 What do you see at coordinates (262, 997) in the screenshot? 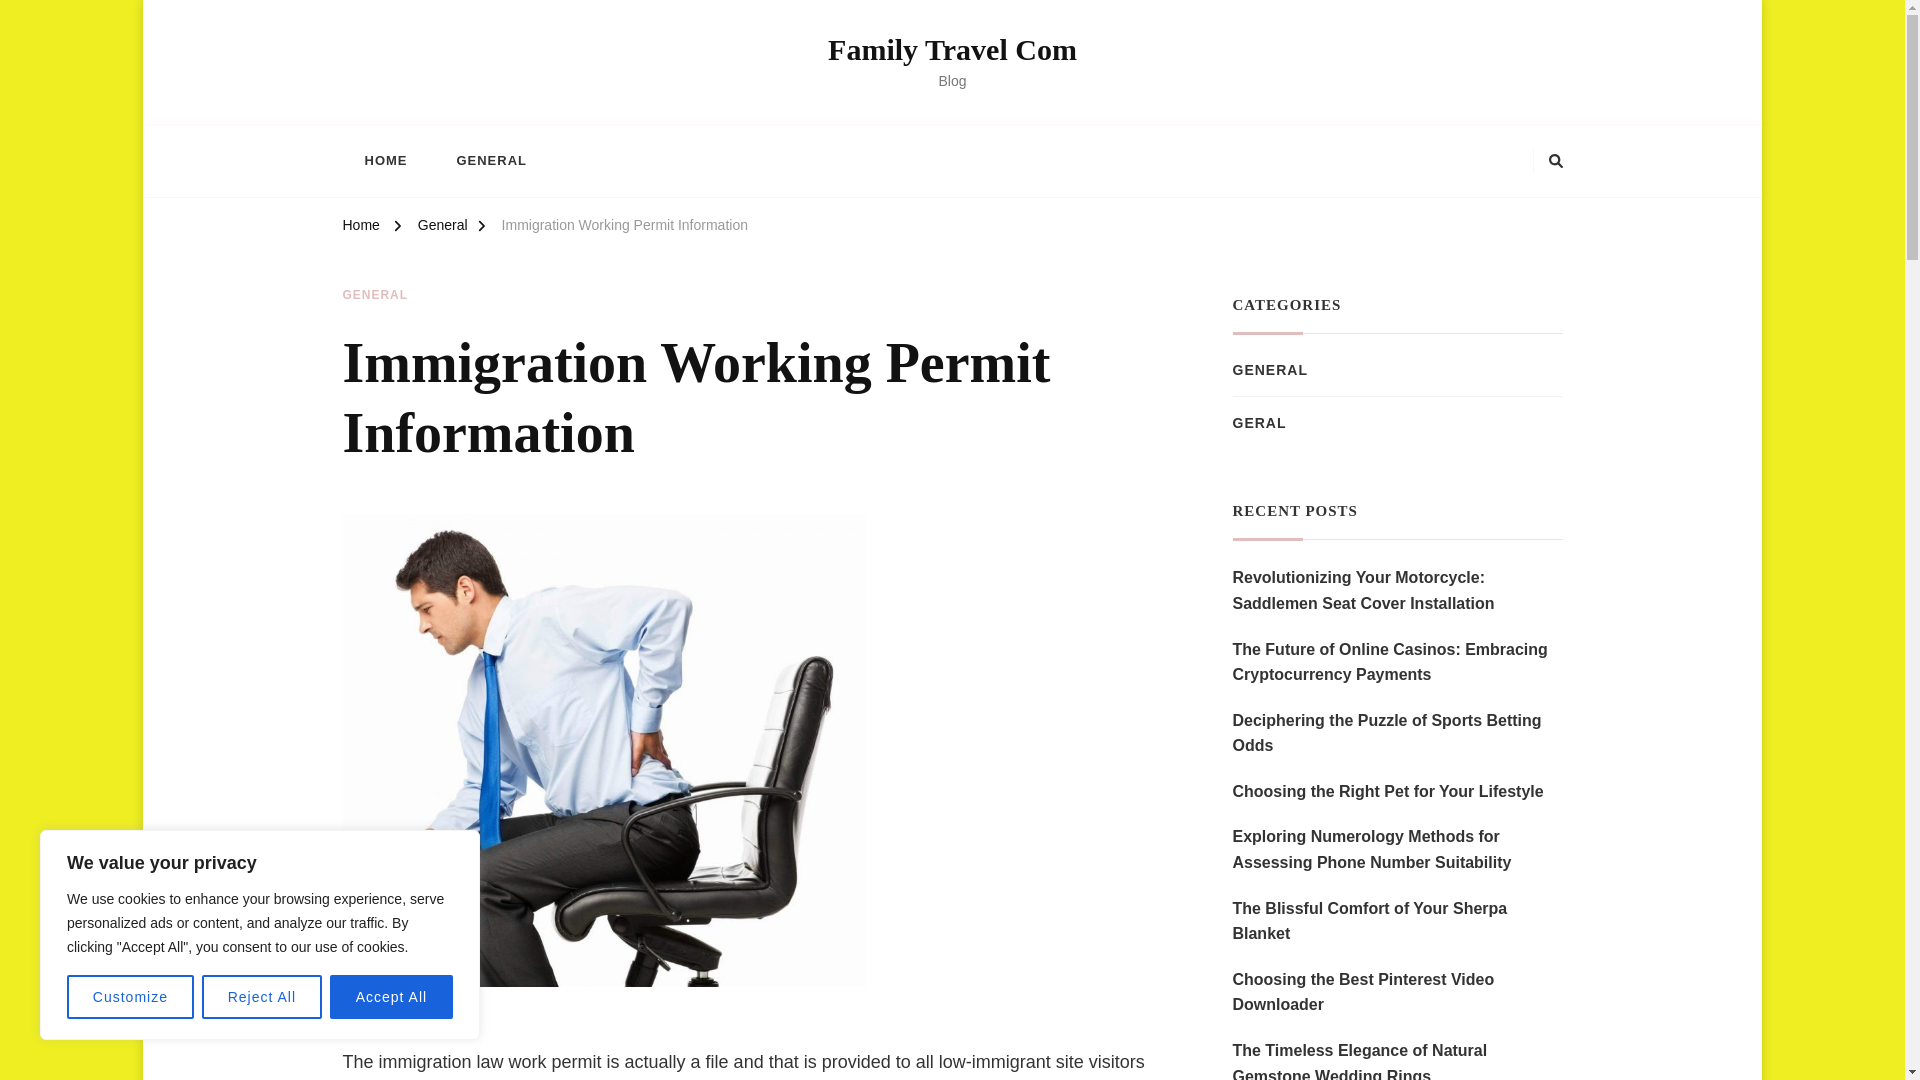
I see `Reject All` at bounding box center [262, 997].